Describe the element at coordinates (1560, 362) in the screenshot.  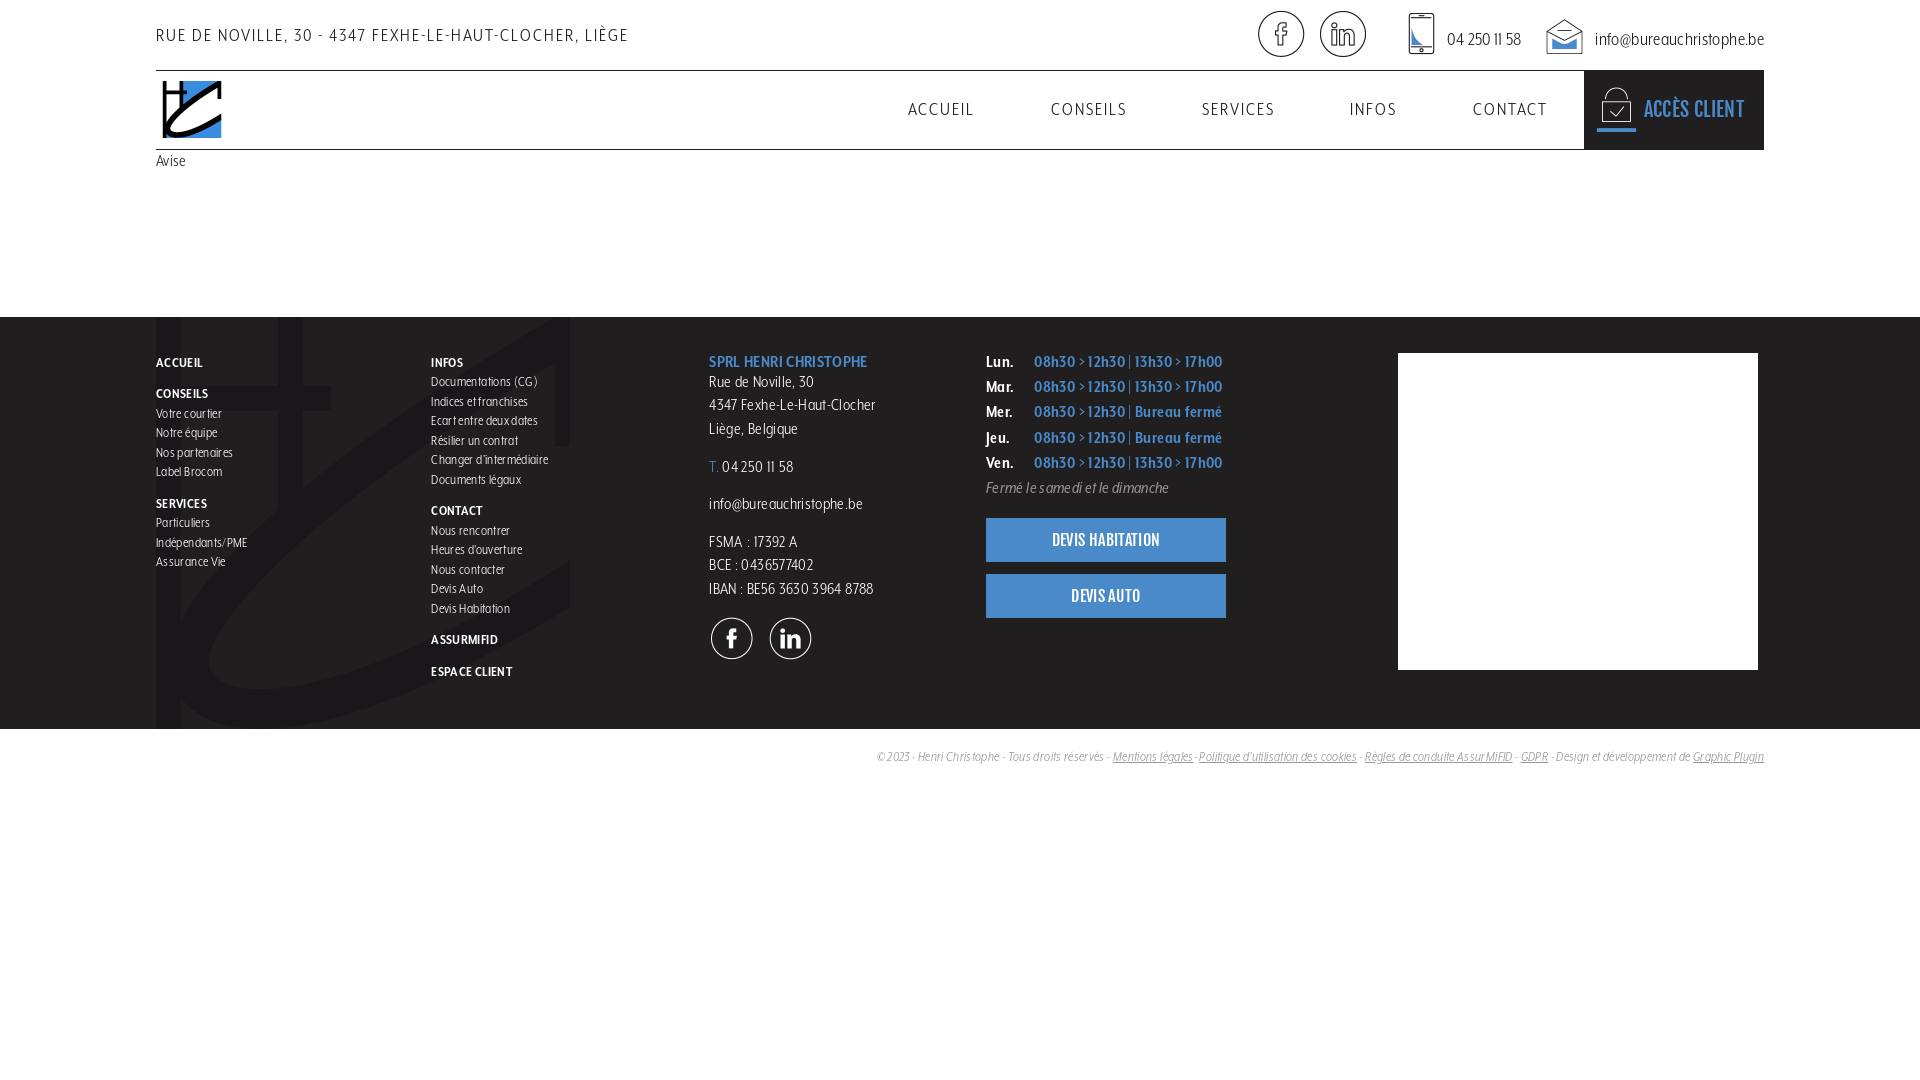
I see `Bureau Christophe - Courtier et Conseils en Assurances` at that location.